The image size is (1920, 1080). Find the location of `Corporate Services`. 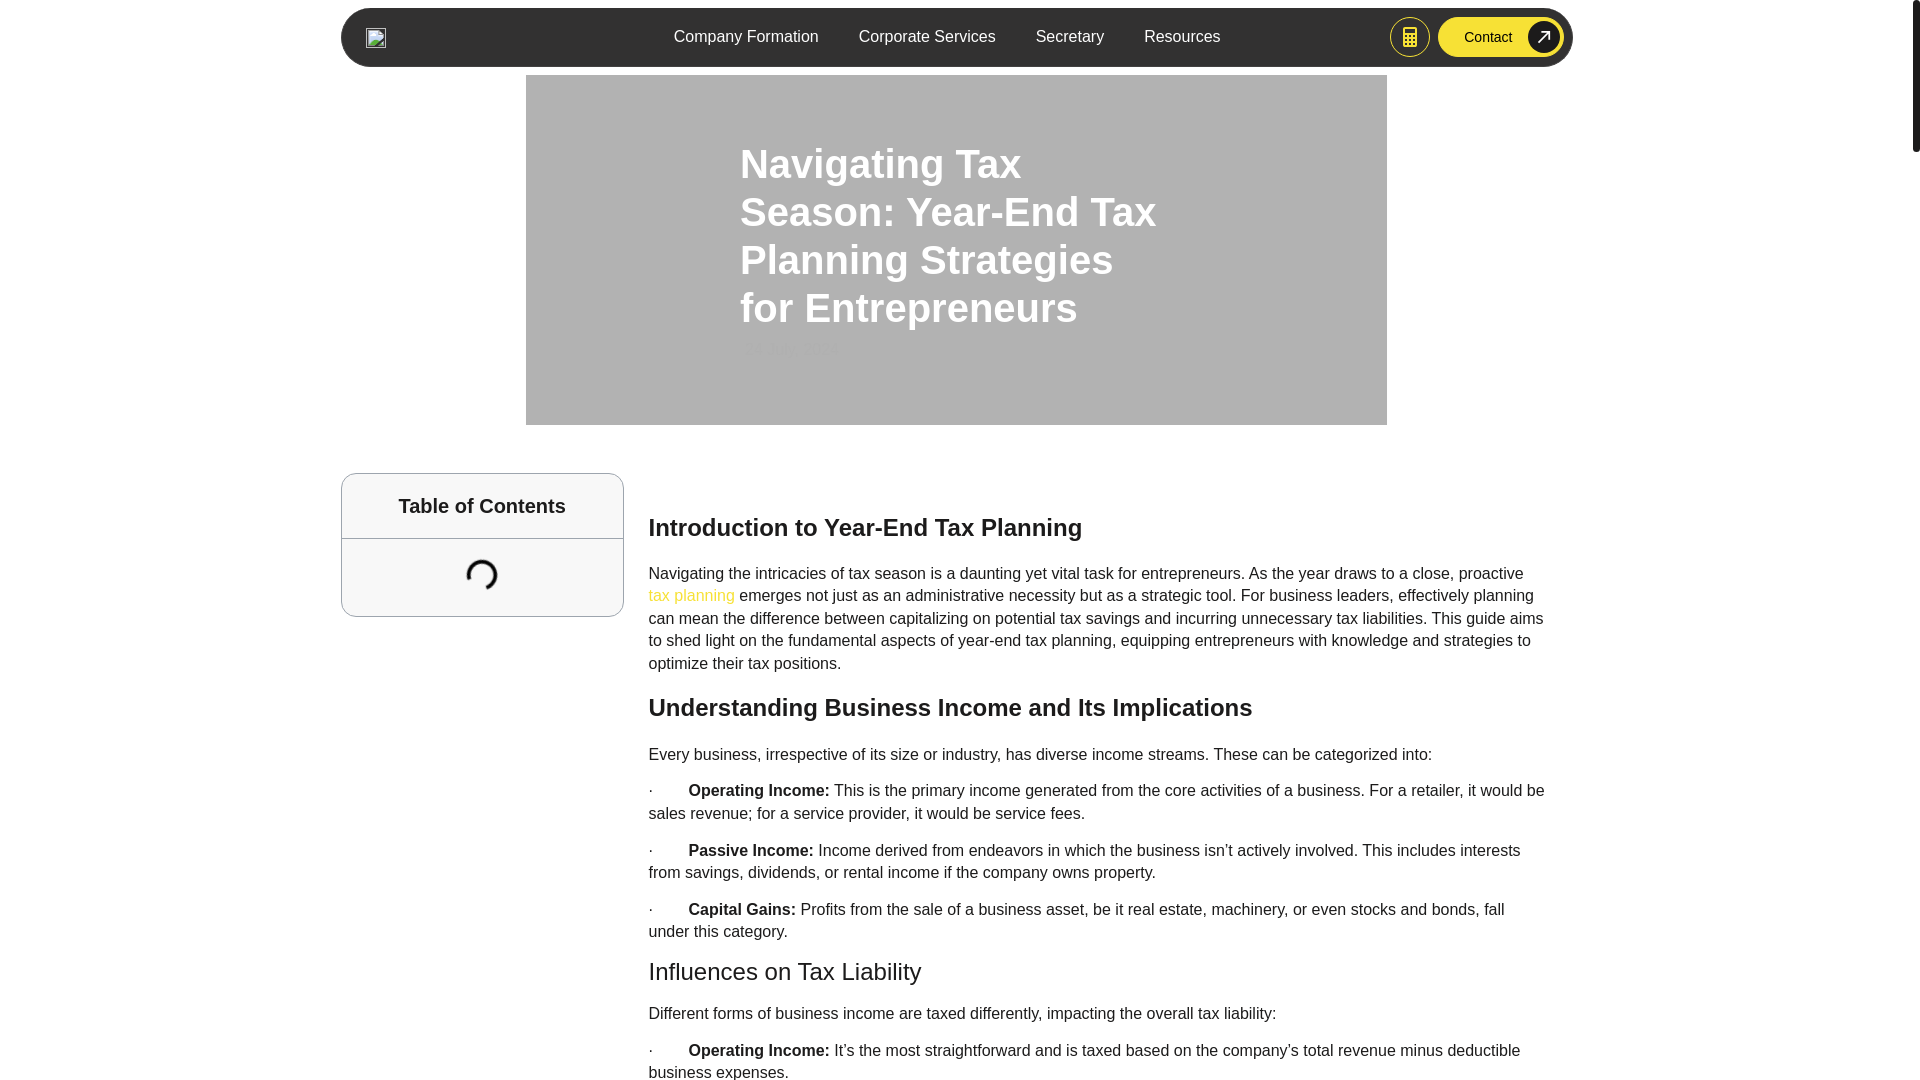

Corporate Services is located at coordinates (927, 36).